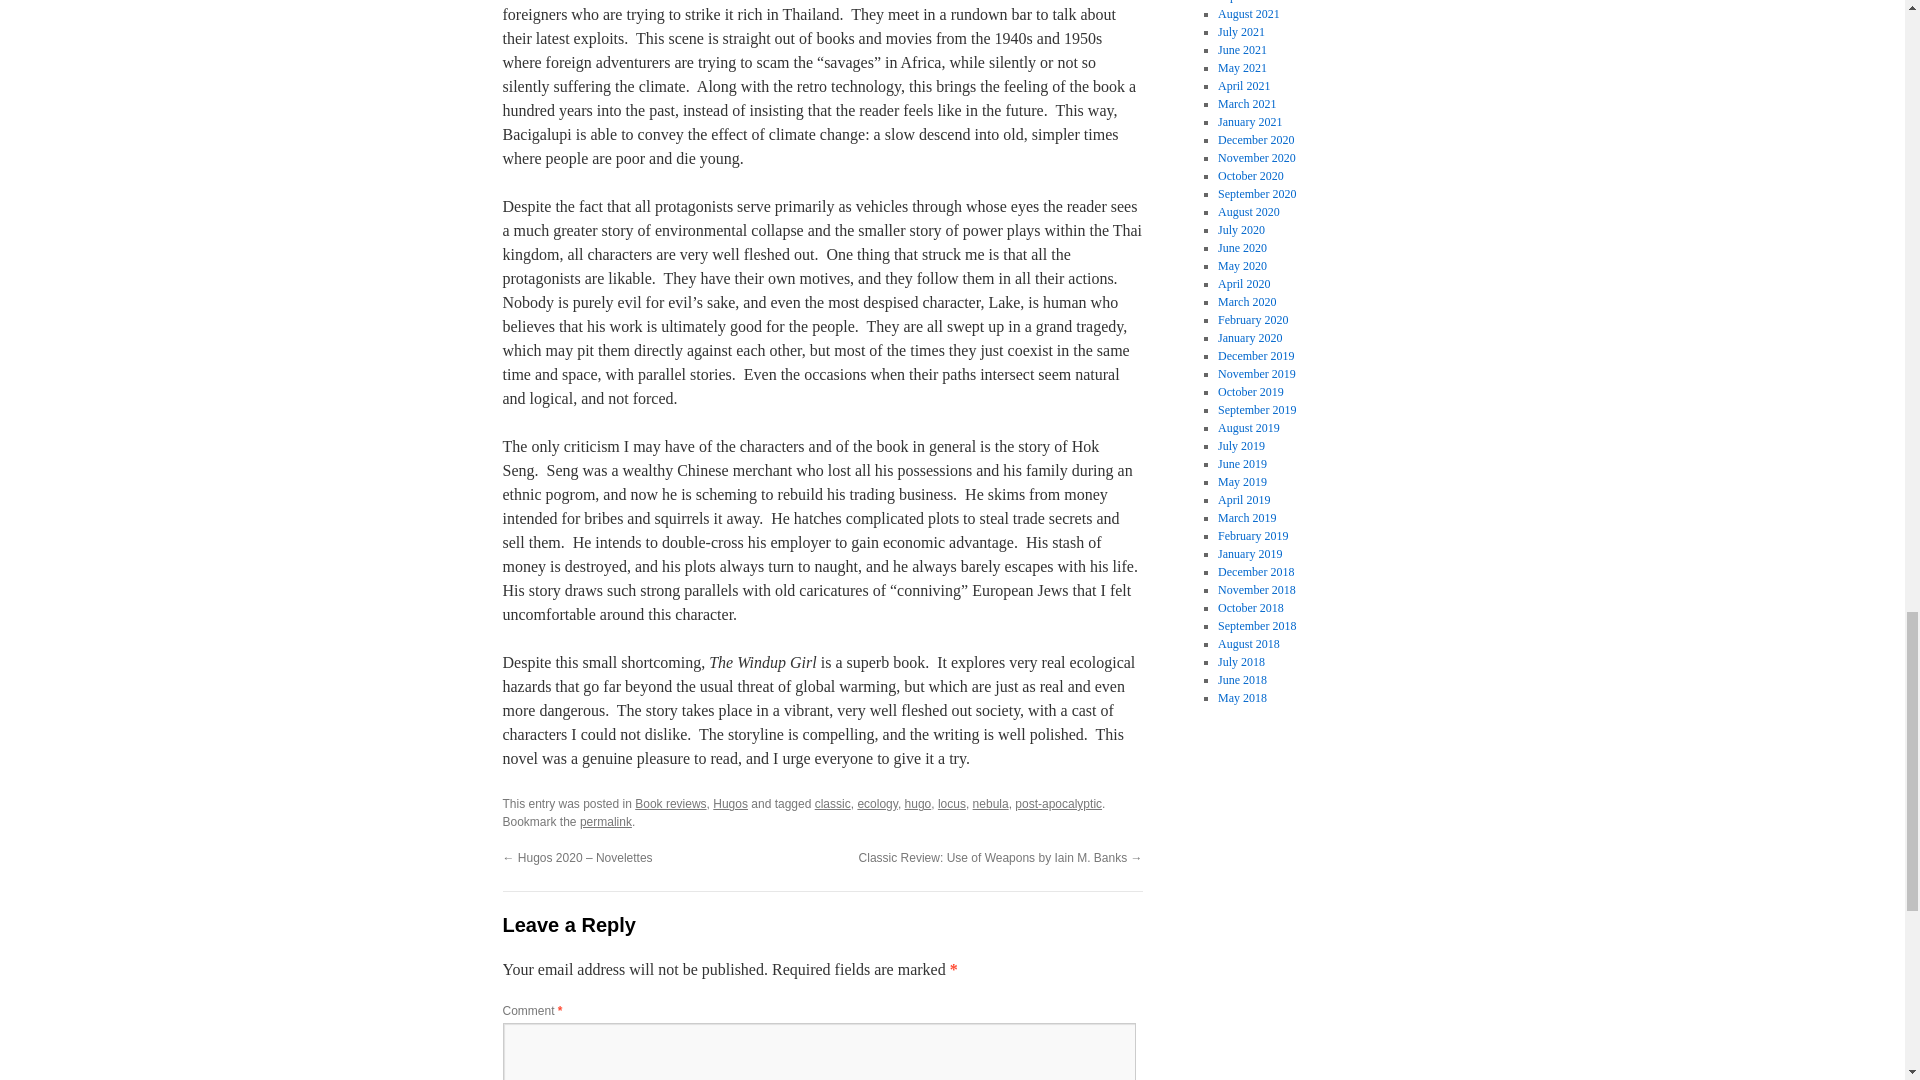 The height and width of the screenshot is (1080, 1920). What do you see at coordinates (670, 804) in the screenshot?
I see `Book reviews` at bounding box center [670, 804].